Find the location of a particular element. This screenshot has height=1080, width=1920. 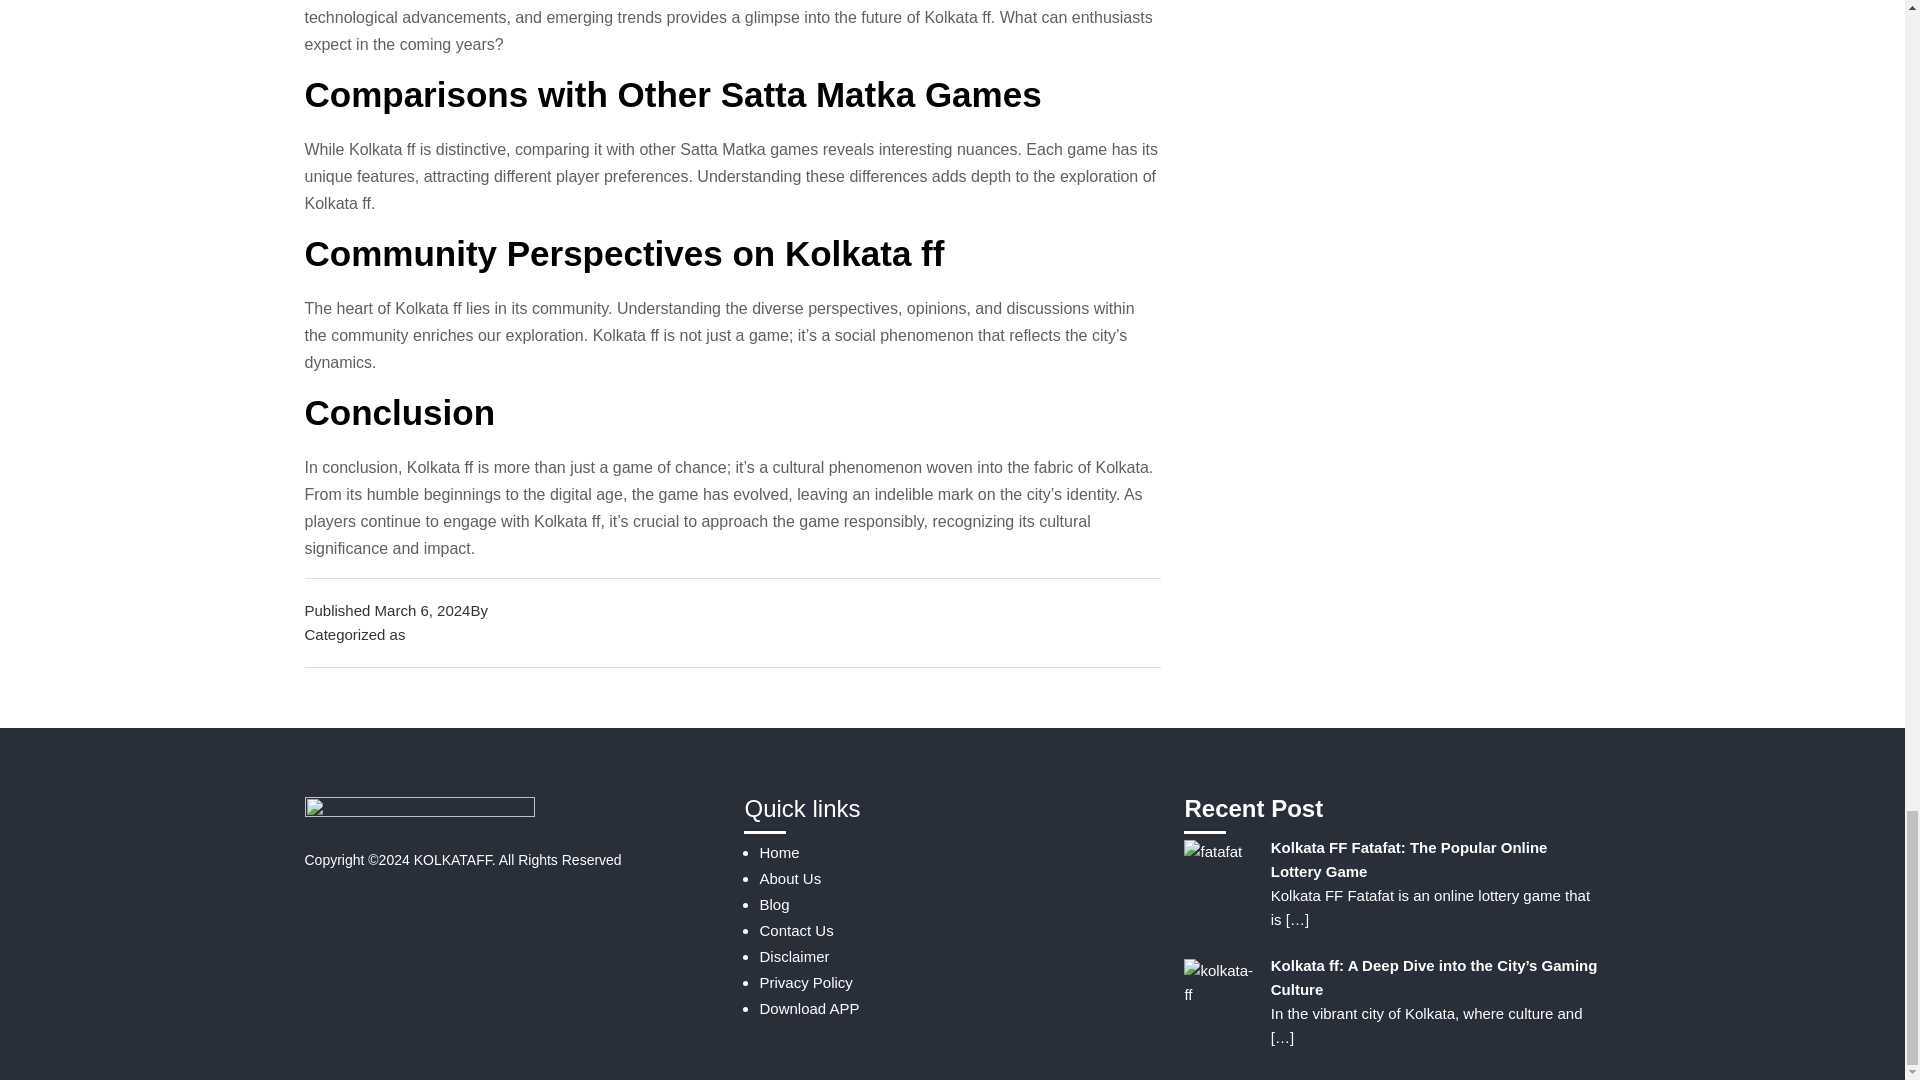

Contact Us is located at coordinates (796, 930).